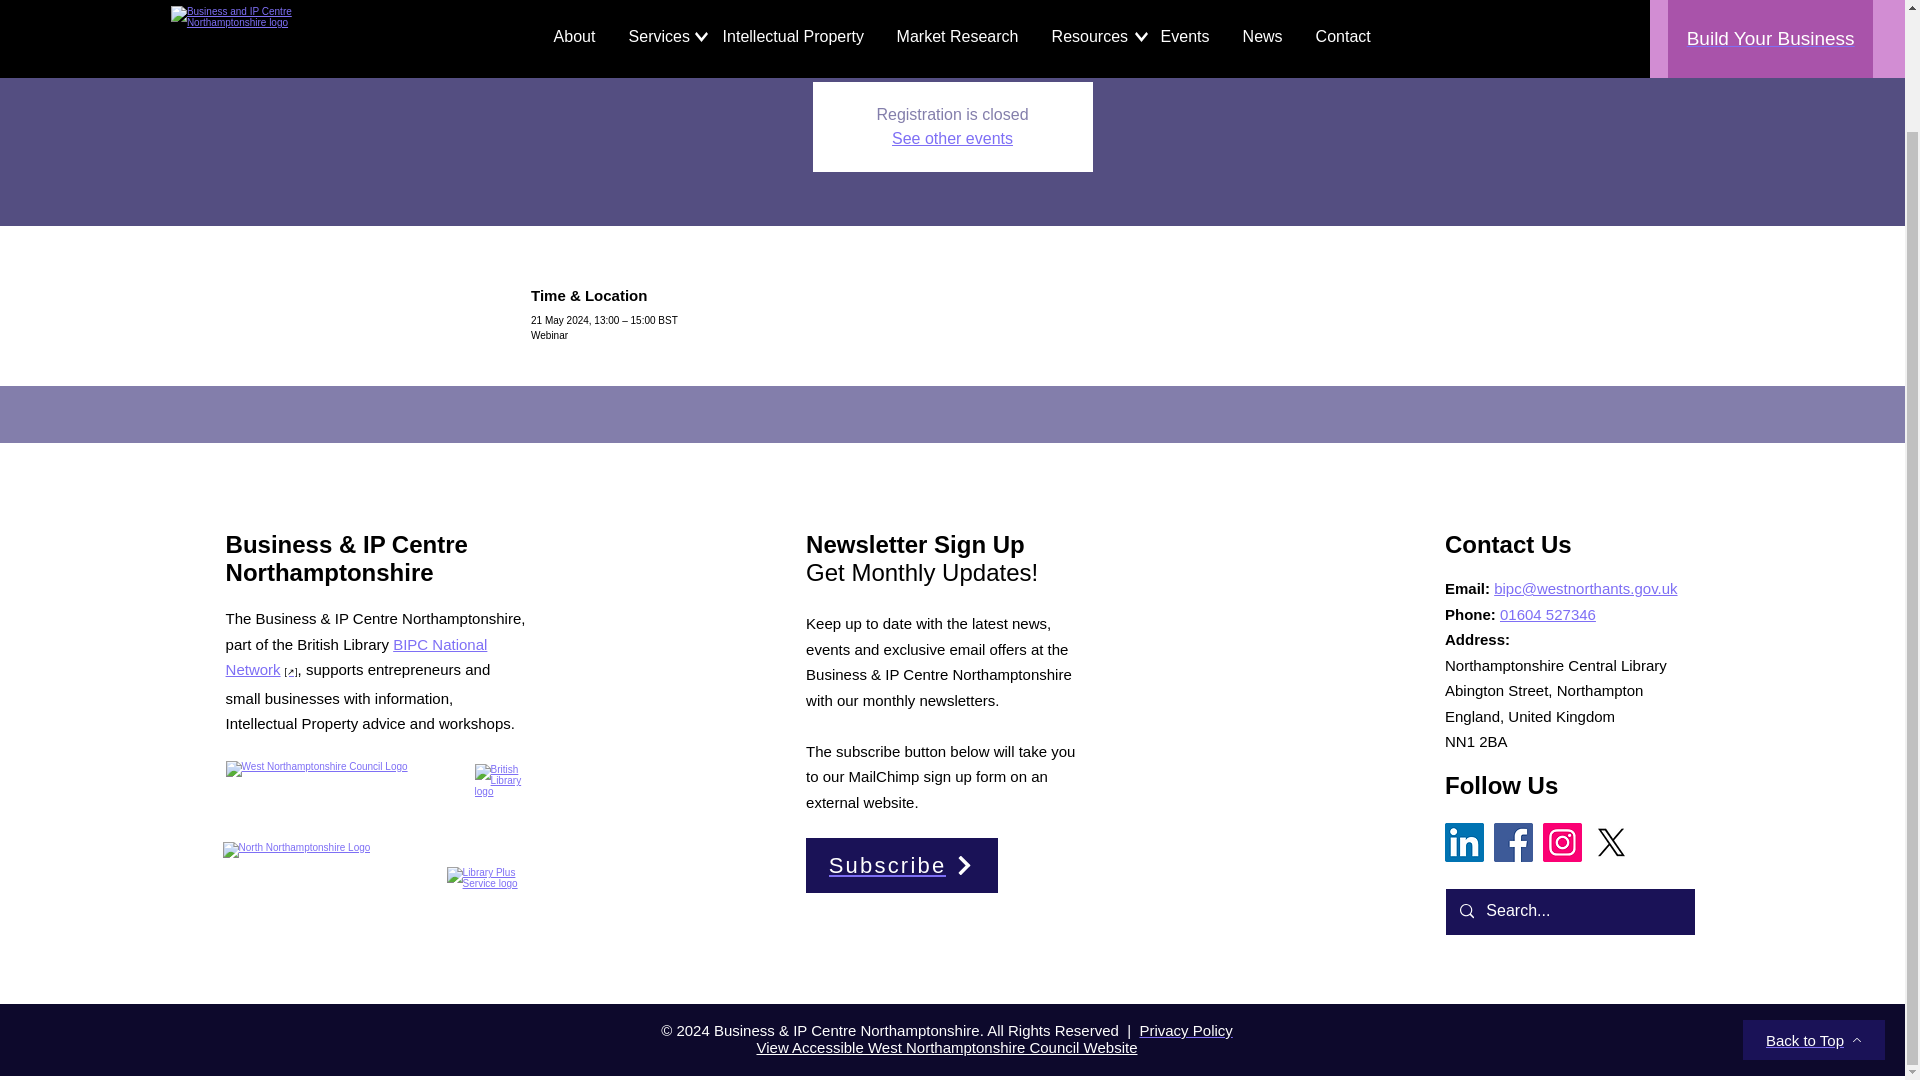 The image size is (1920, 1080). I want to click on Back to Top, so click(1814, 904).